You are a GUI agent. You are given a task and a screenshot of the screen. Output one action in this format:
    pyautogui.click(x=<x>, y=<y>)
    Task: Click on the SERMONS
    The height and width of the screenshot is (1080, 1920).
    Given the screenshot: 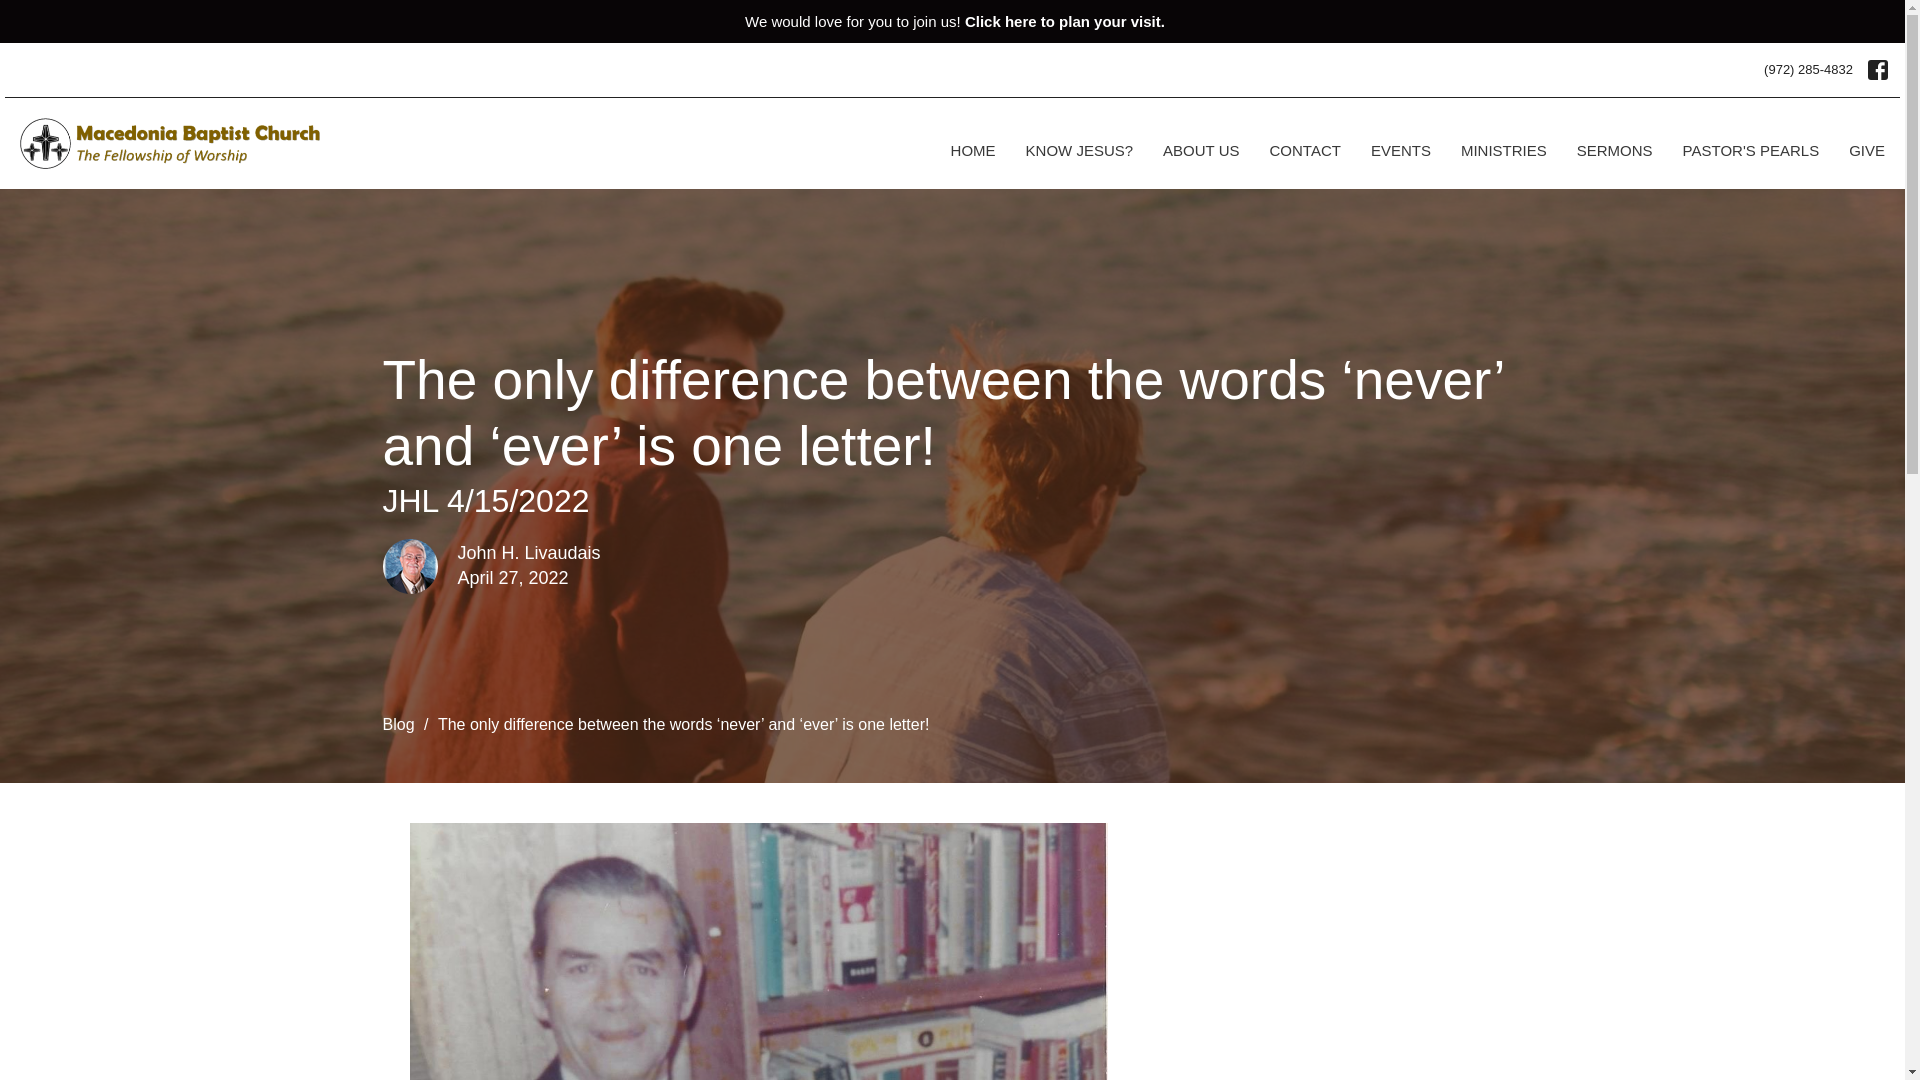 What is the action you would take?
    pyautogui.click(x=1614, y=150)
    